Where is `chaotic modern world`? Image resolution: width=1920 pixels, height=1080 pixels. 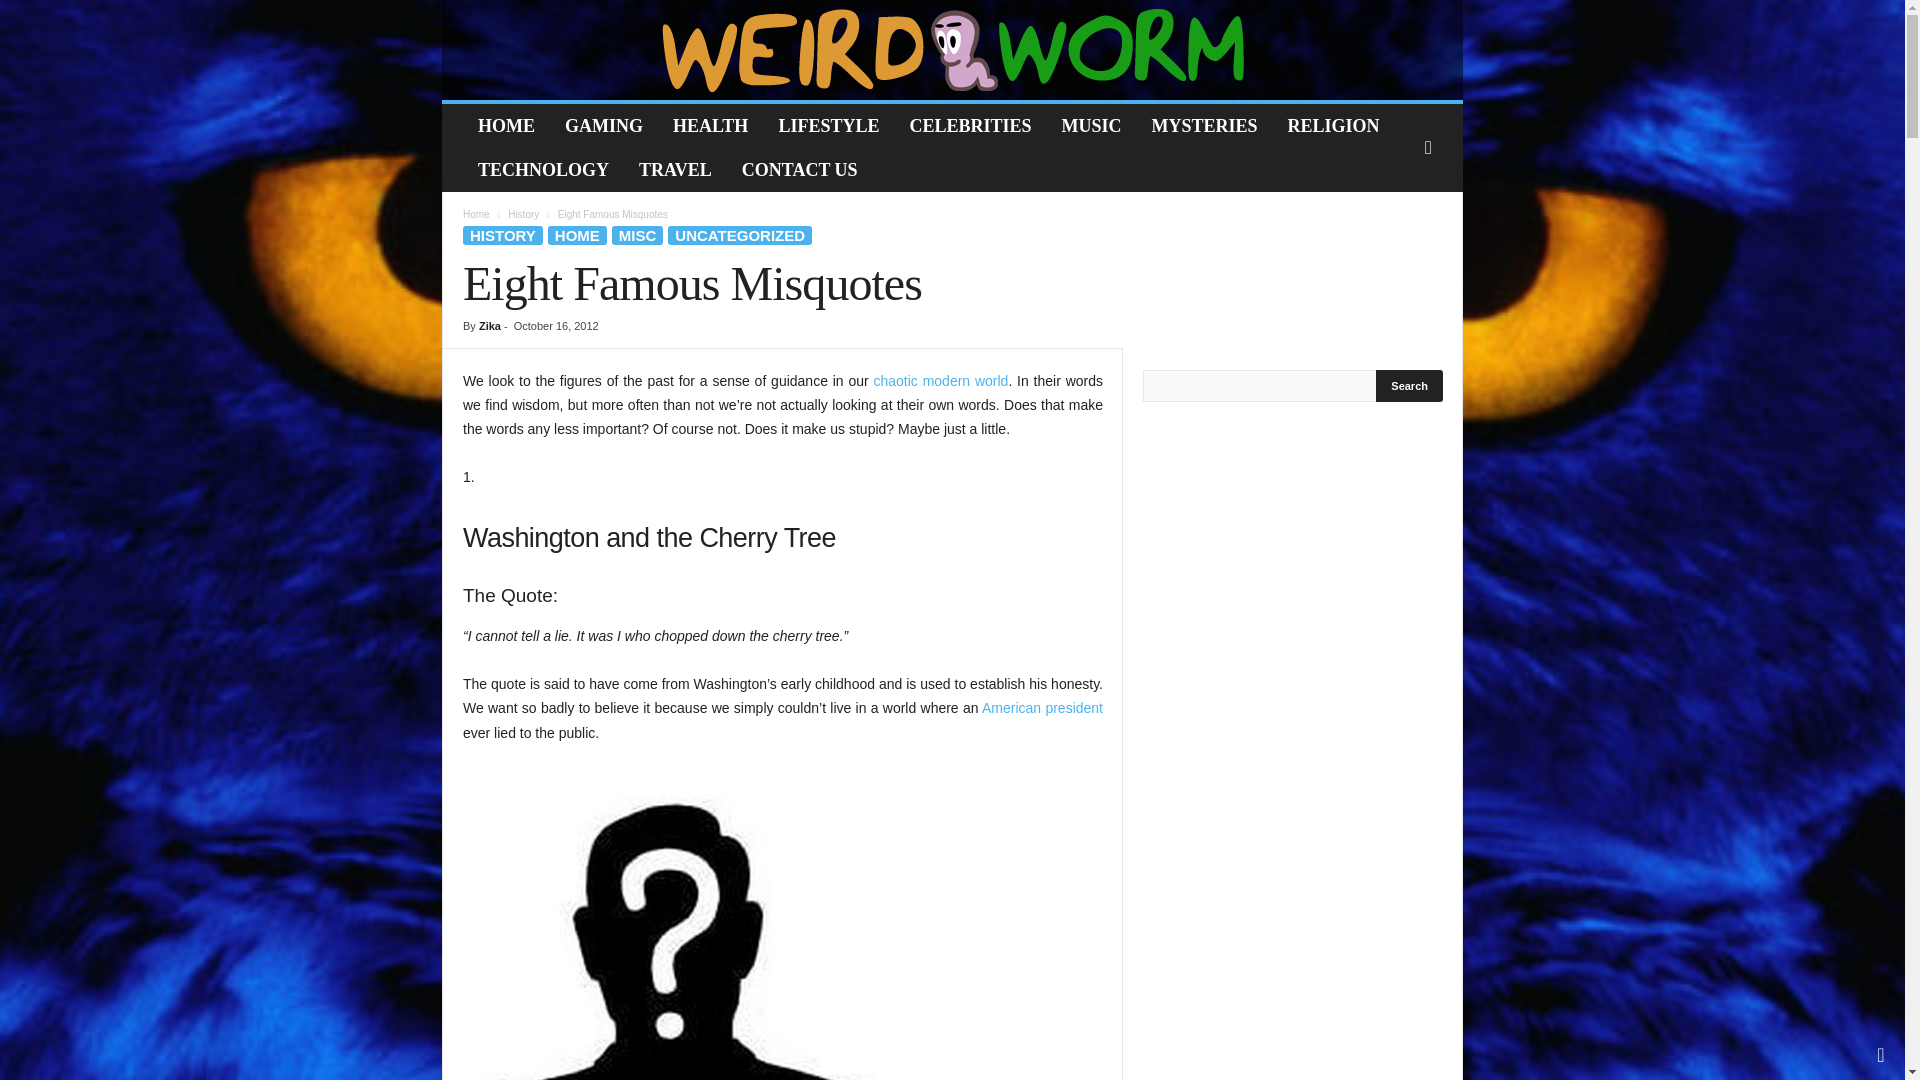 chaotic modern world is located at coordinates (941, 380).